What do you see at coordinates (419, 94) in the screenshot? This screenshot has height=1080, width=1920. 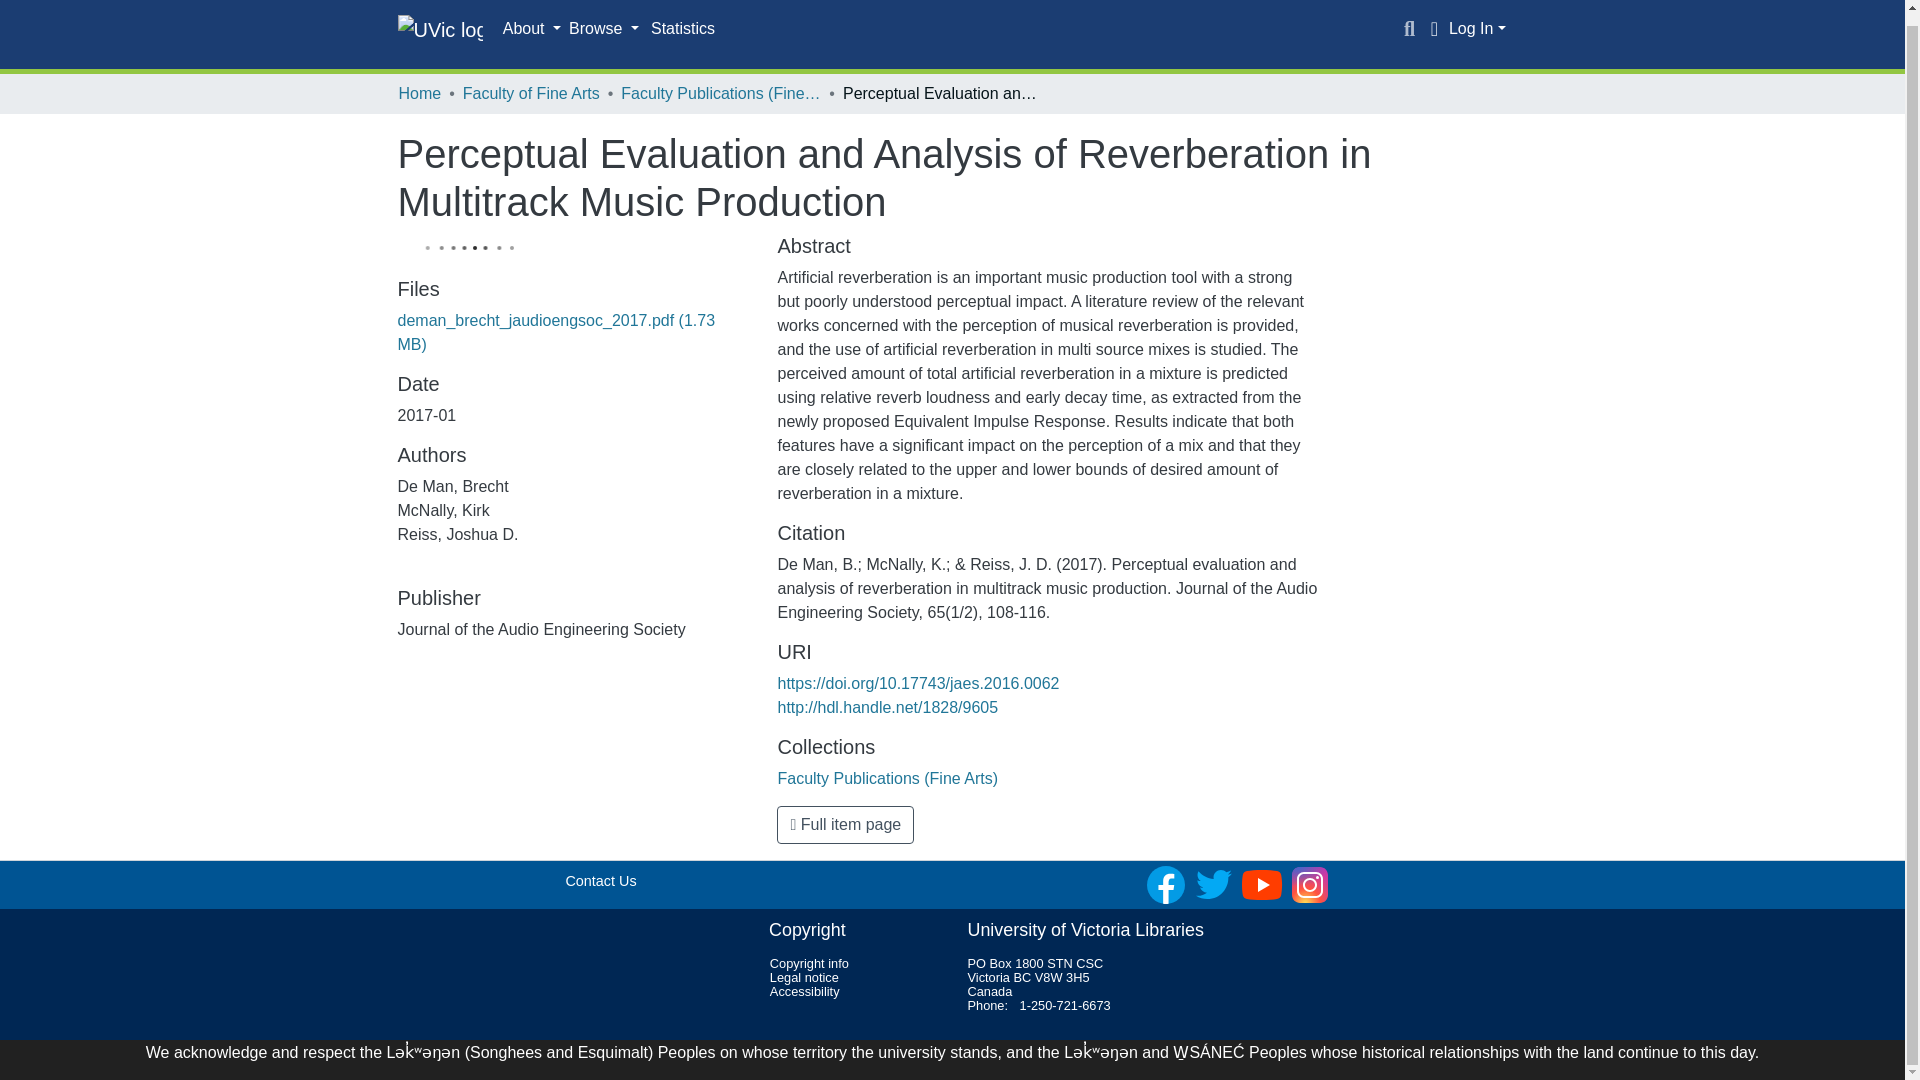 I see `Home` at bounding box center [419, 94].